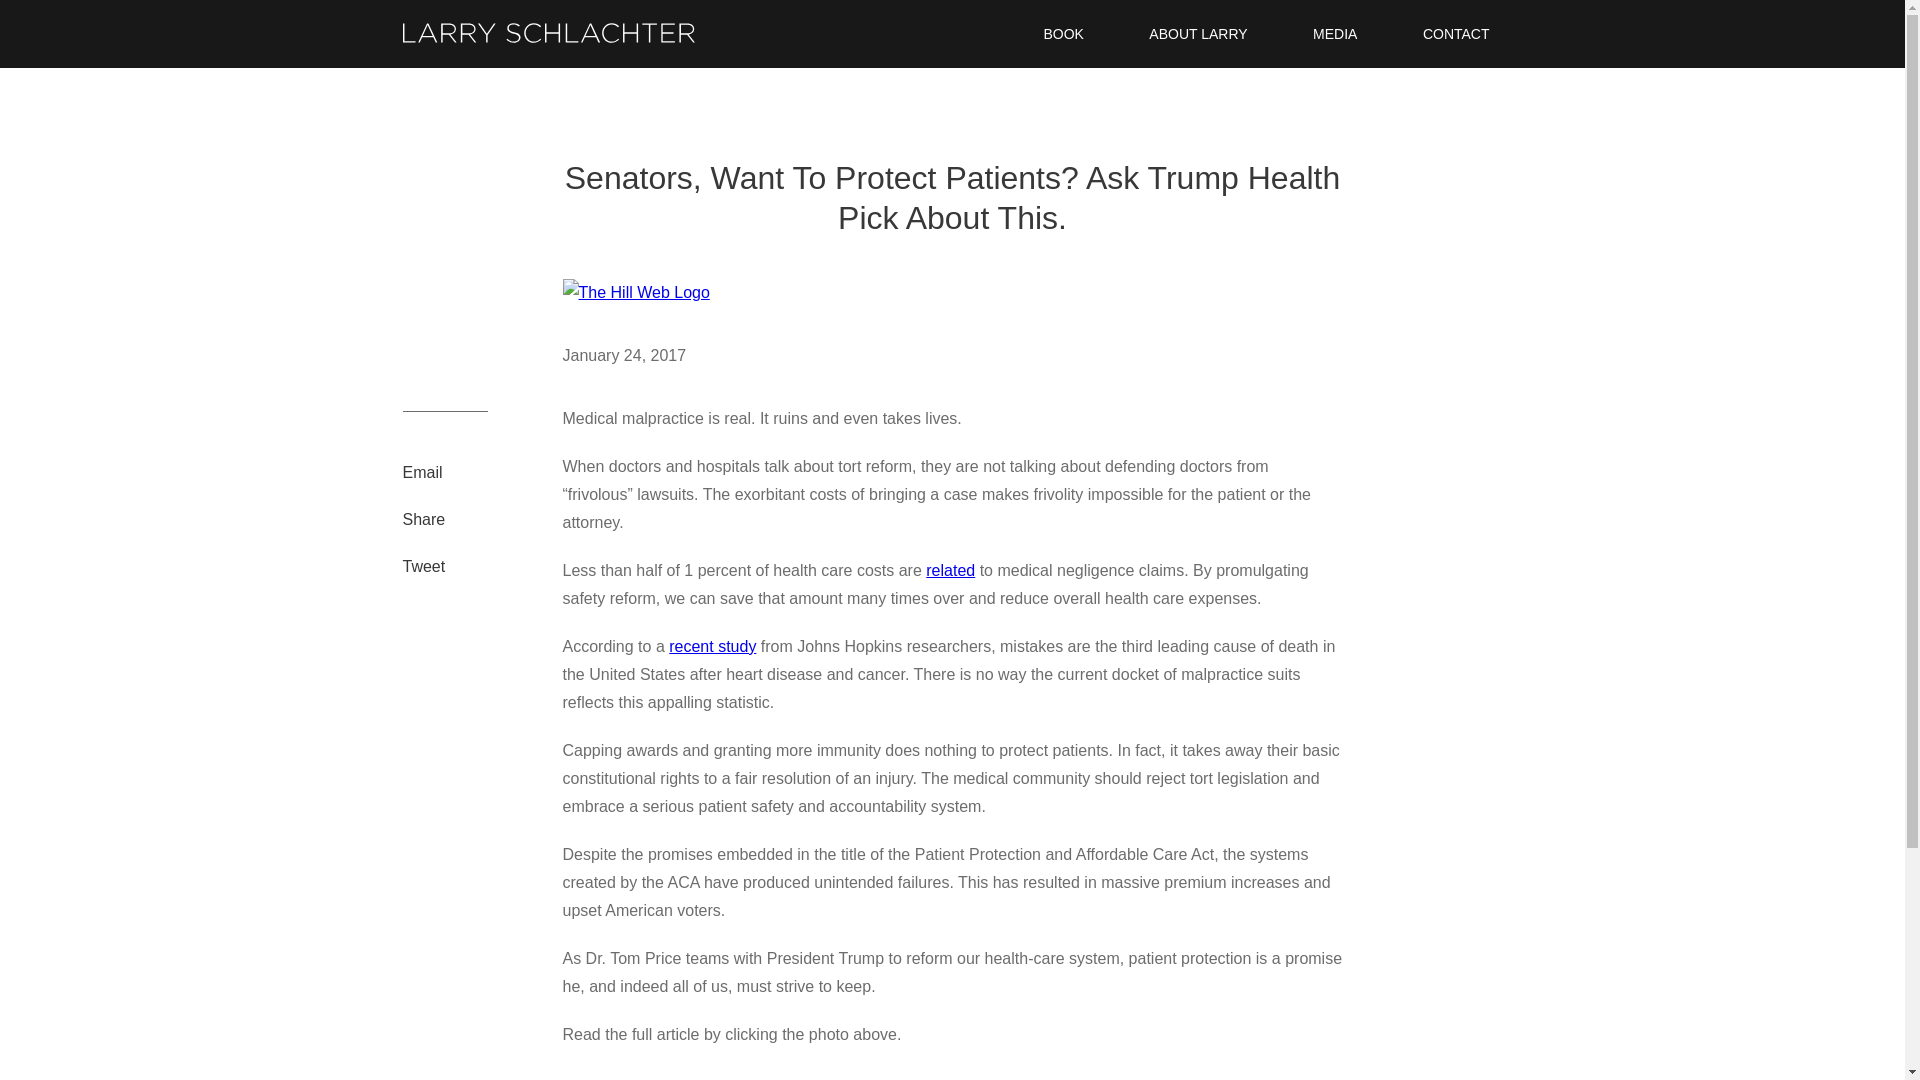 This screenshot has width=1920, height=1080. I want to click on related, so click(950, 570).